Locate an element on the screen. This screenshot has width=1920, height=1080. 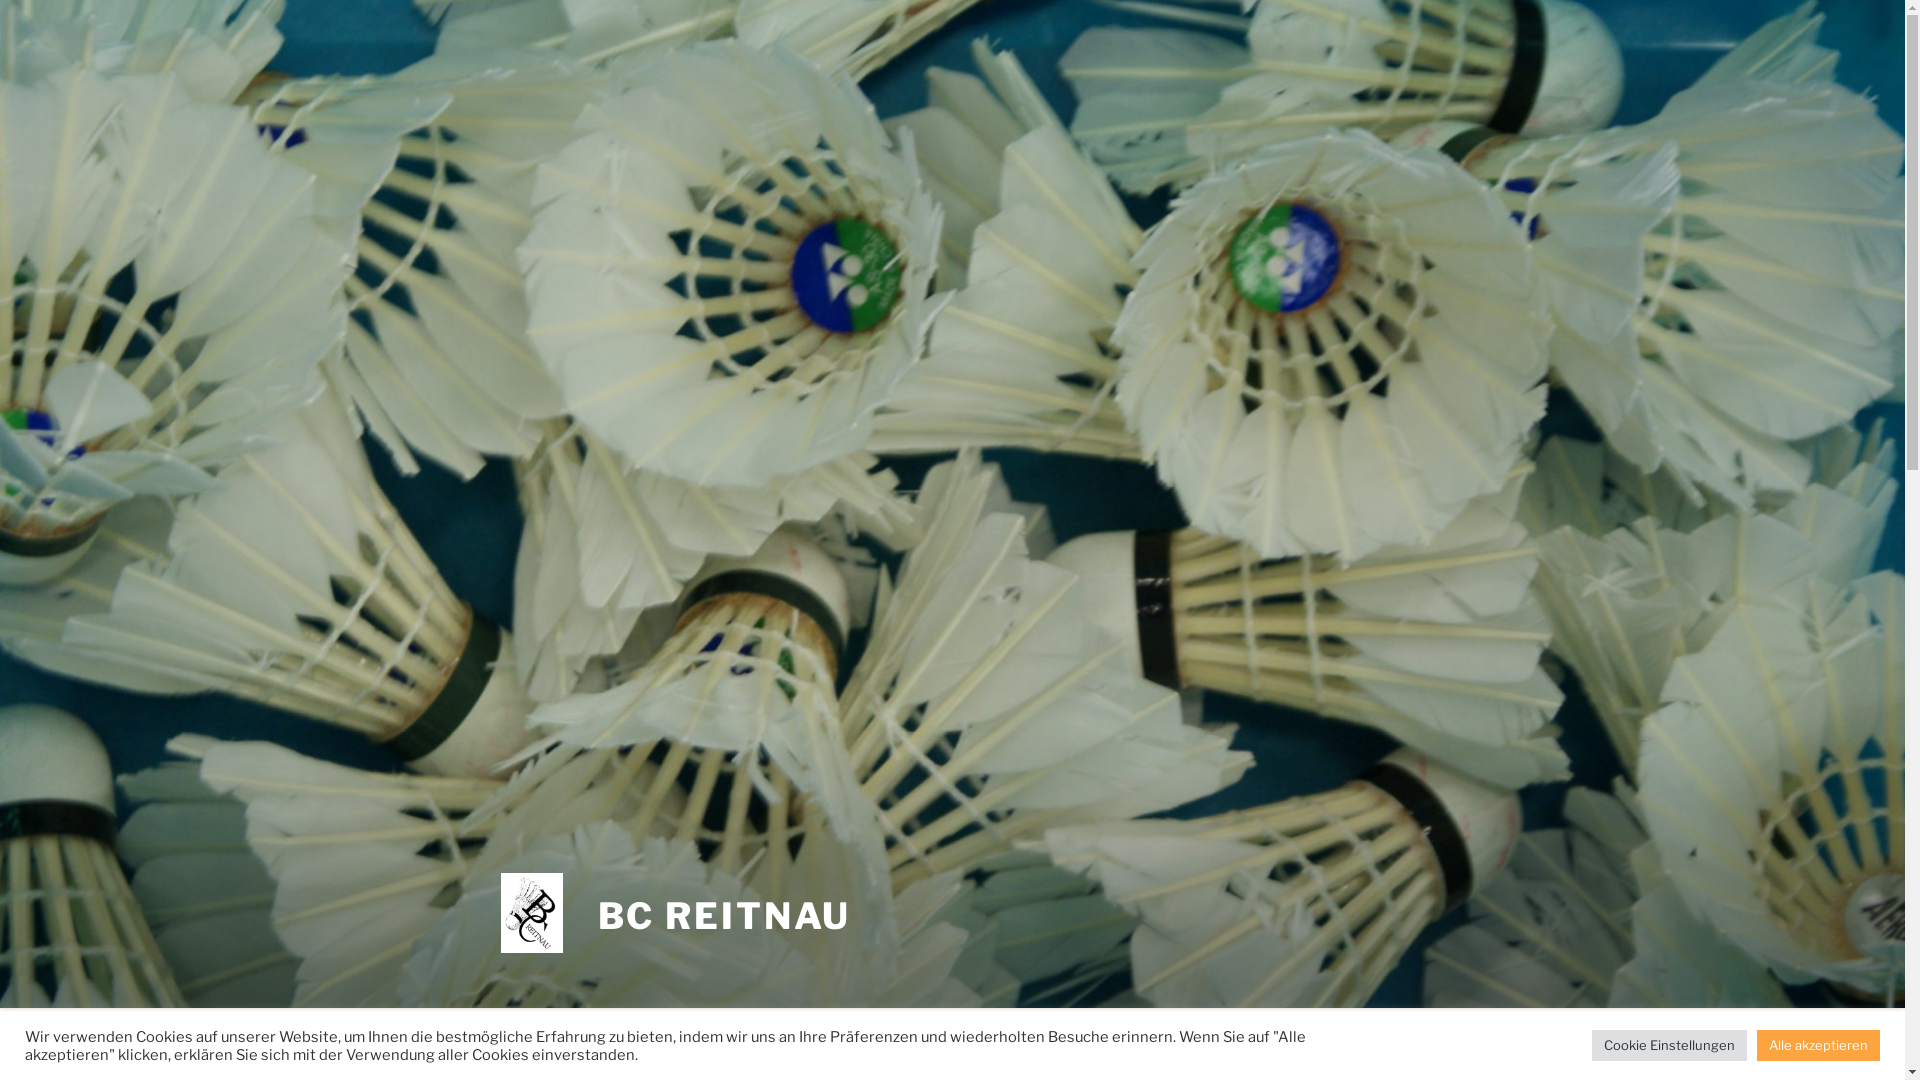
Alle akzeptieren is located at coordinates (1818, 1046).